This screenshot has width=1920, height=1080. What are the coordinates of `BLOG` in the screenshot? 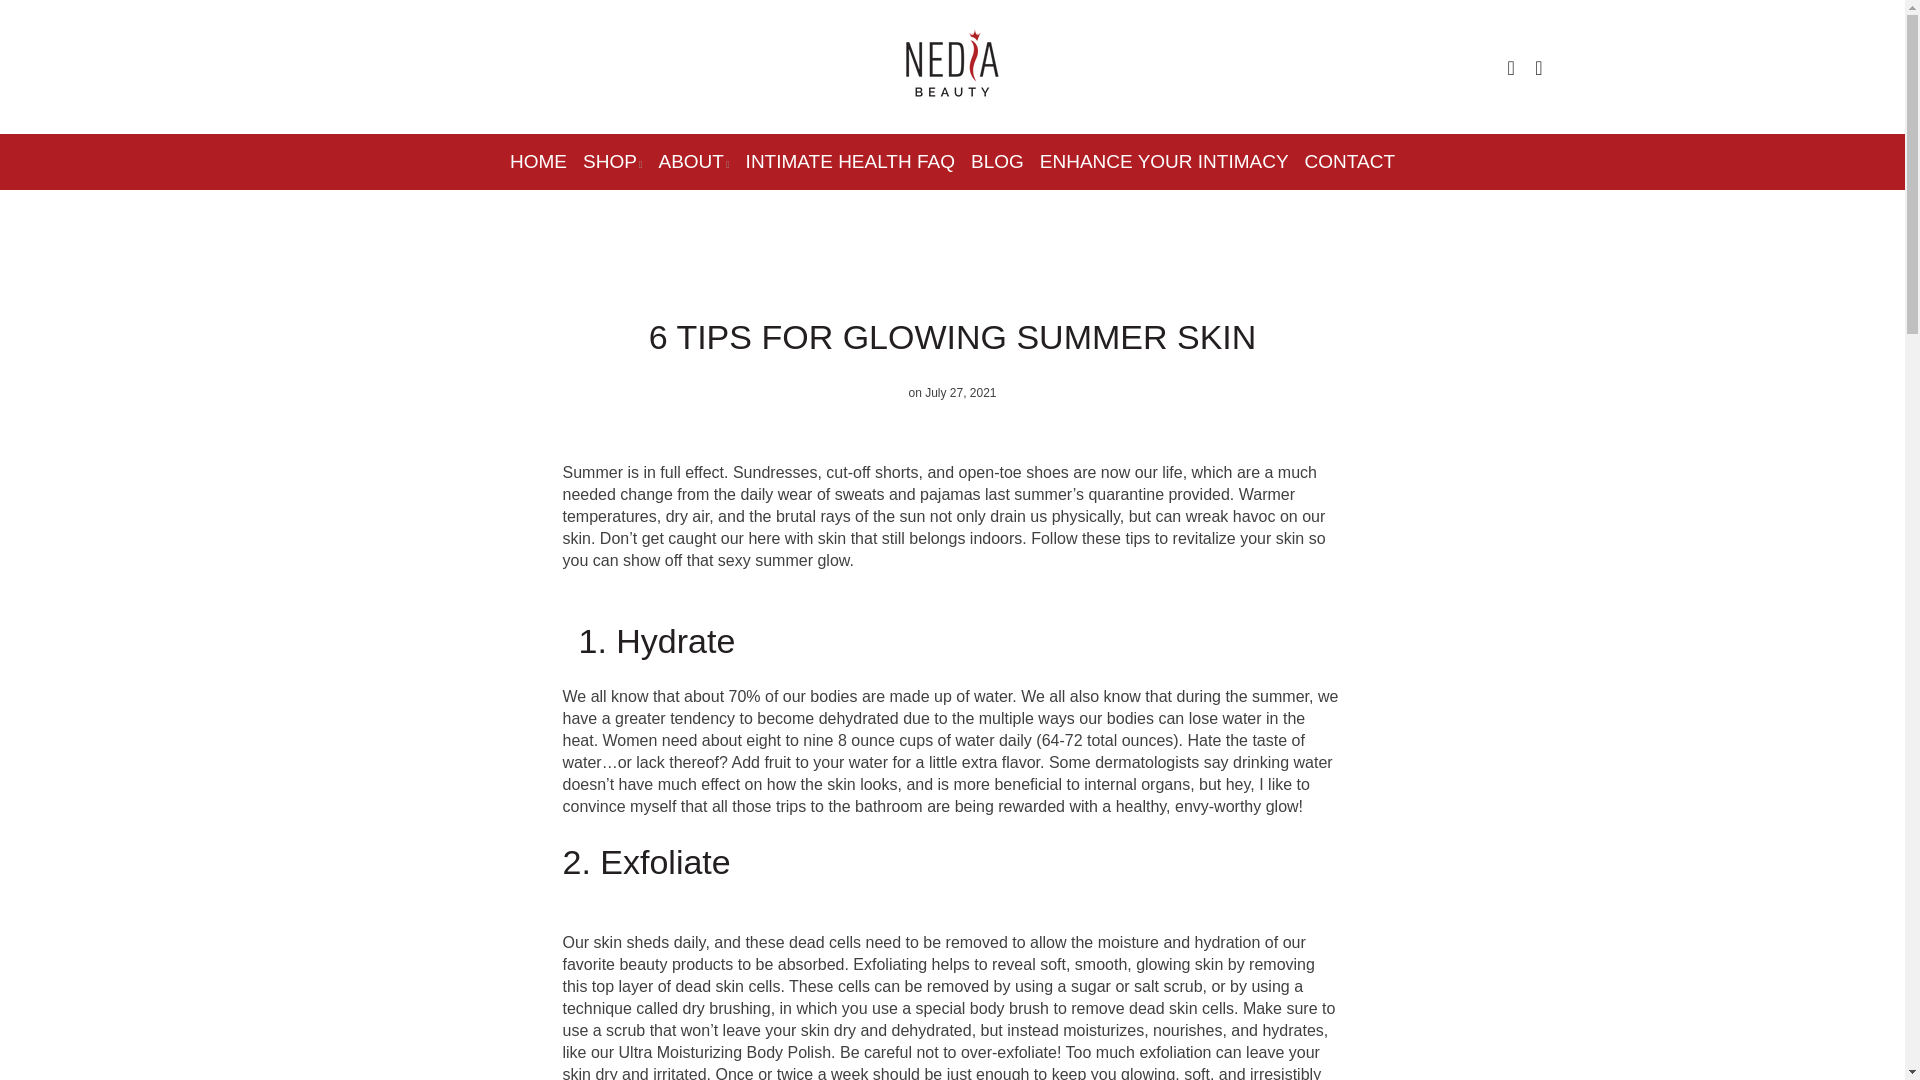 It's located at (998, 162).